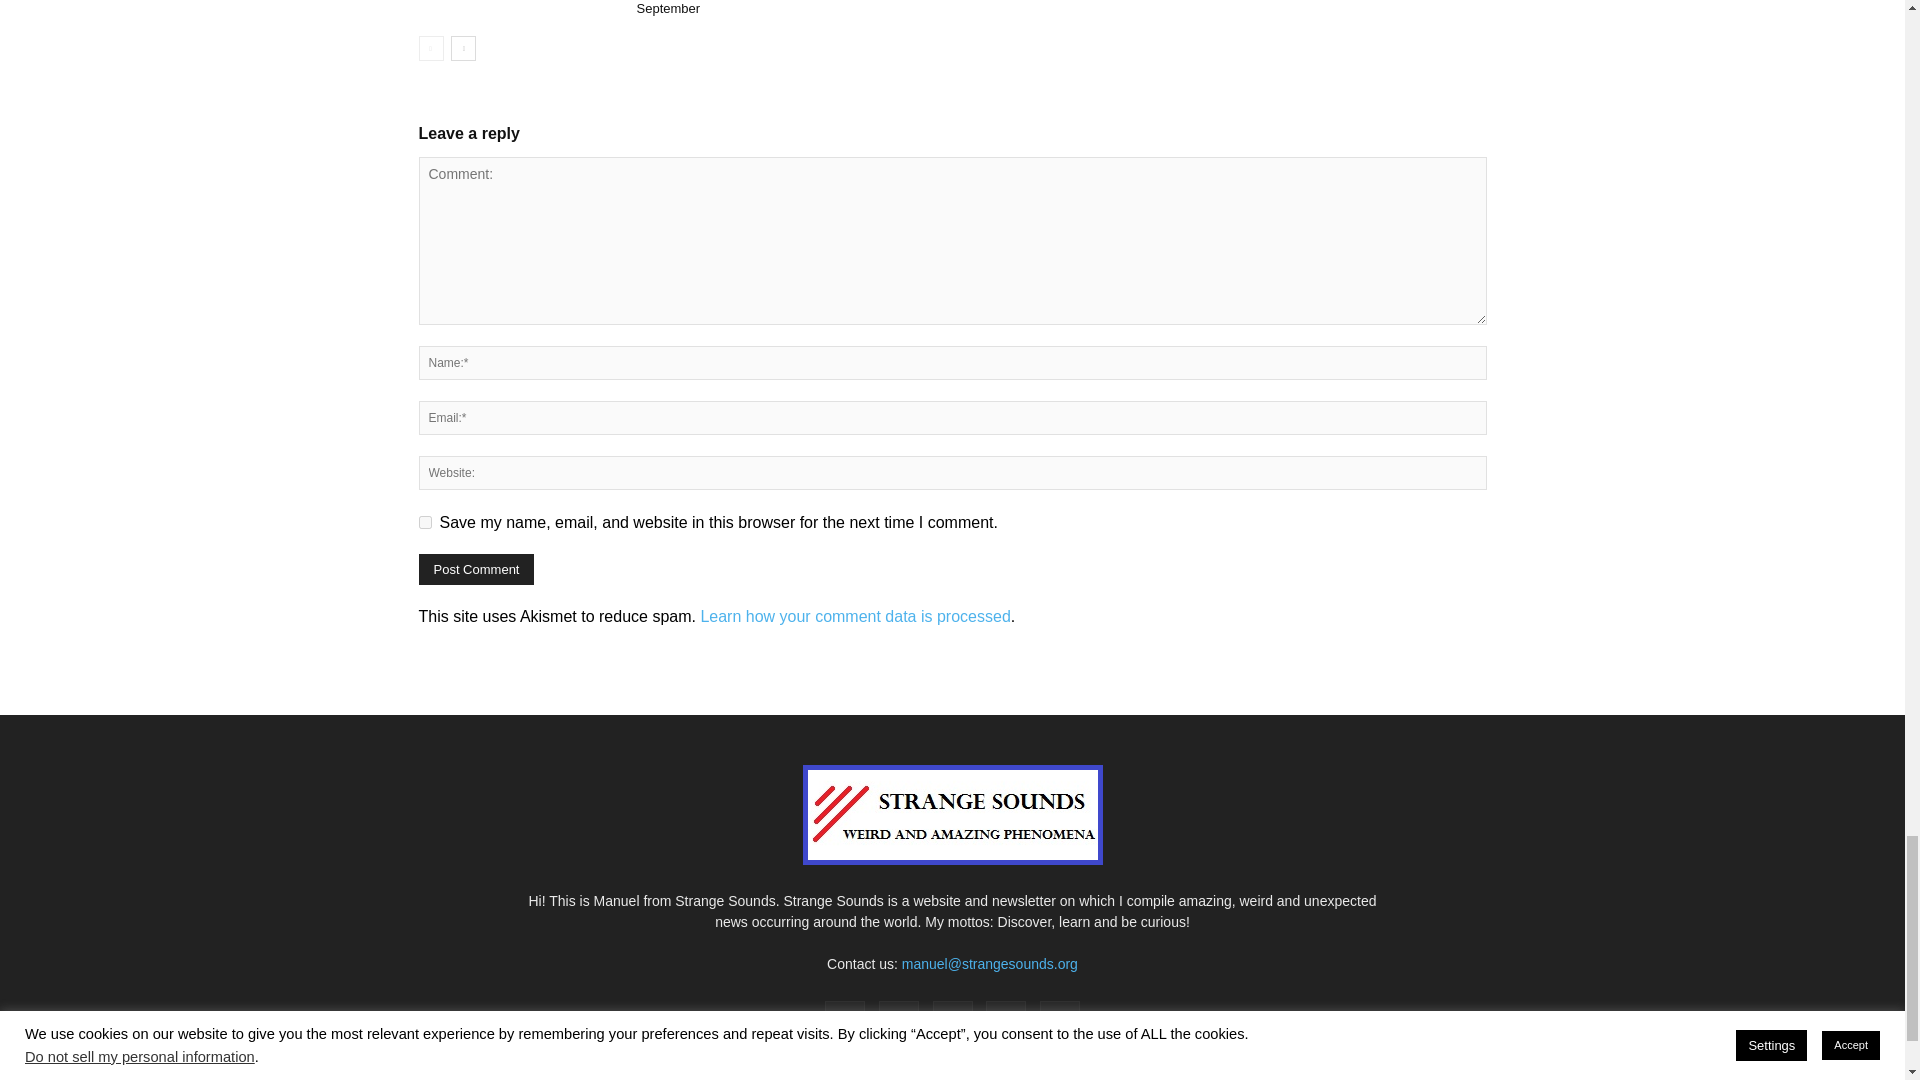 The image size is (1920, 1080). What do you see at coordinates (476, 570) in the screenshot?
I see `Post Comment` at bounding box center [476, 570].